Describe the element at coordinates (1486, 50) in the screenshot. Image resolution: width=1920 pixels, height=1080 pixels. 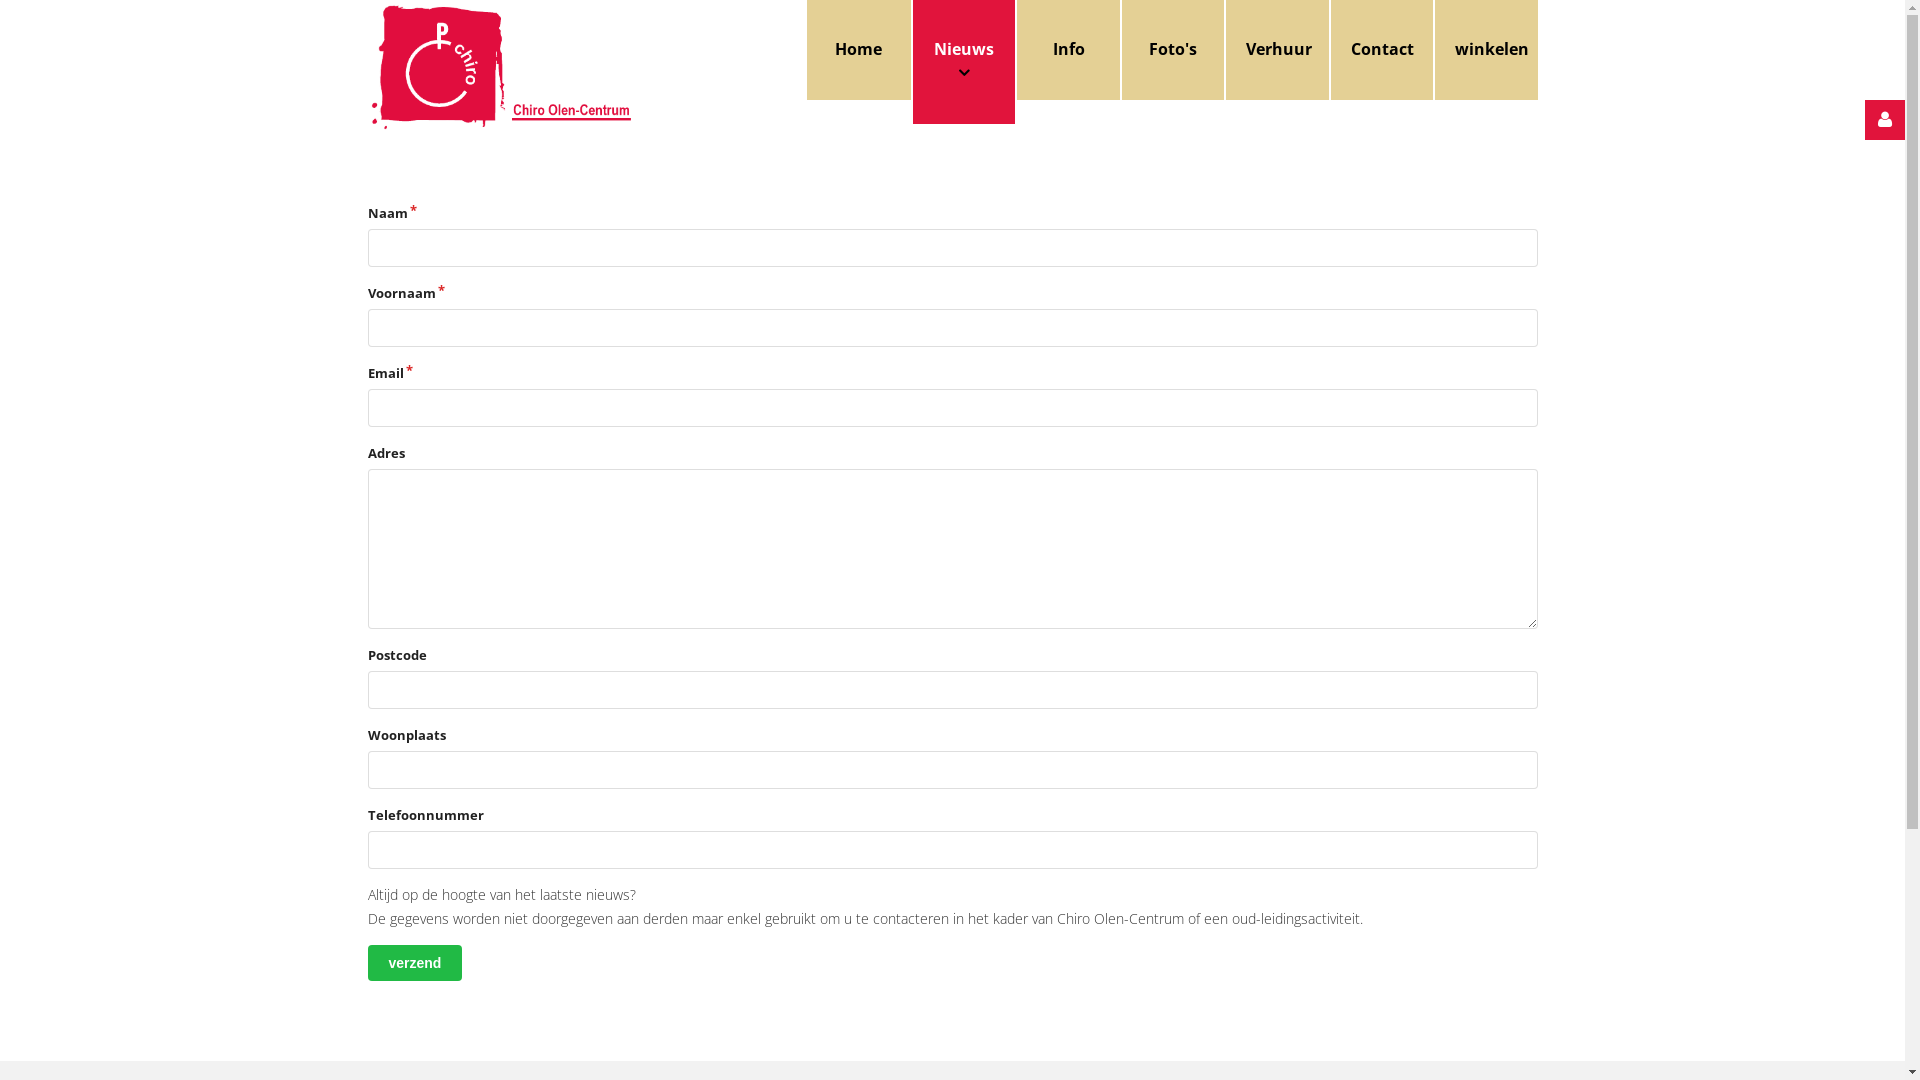
I see `winkelen` at that location.